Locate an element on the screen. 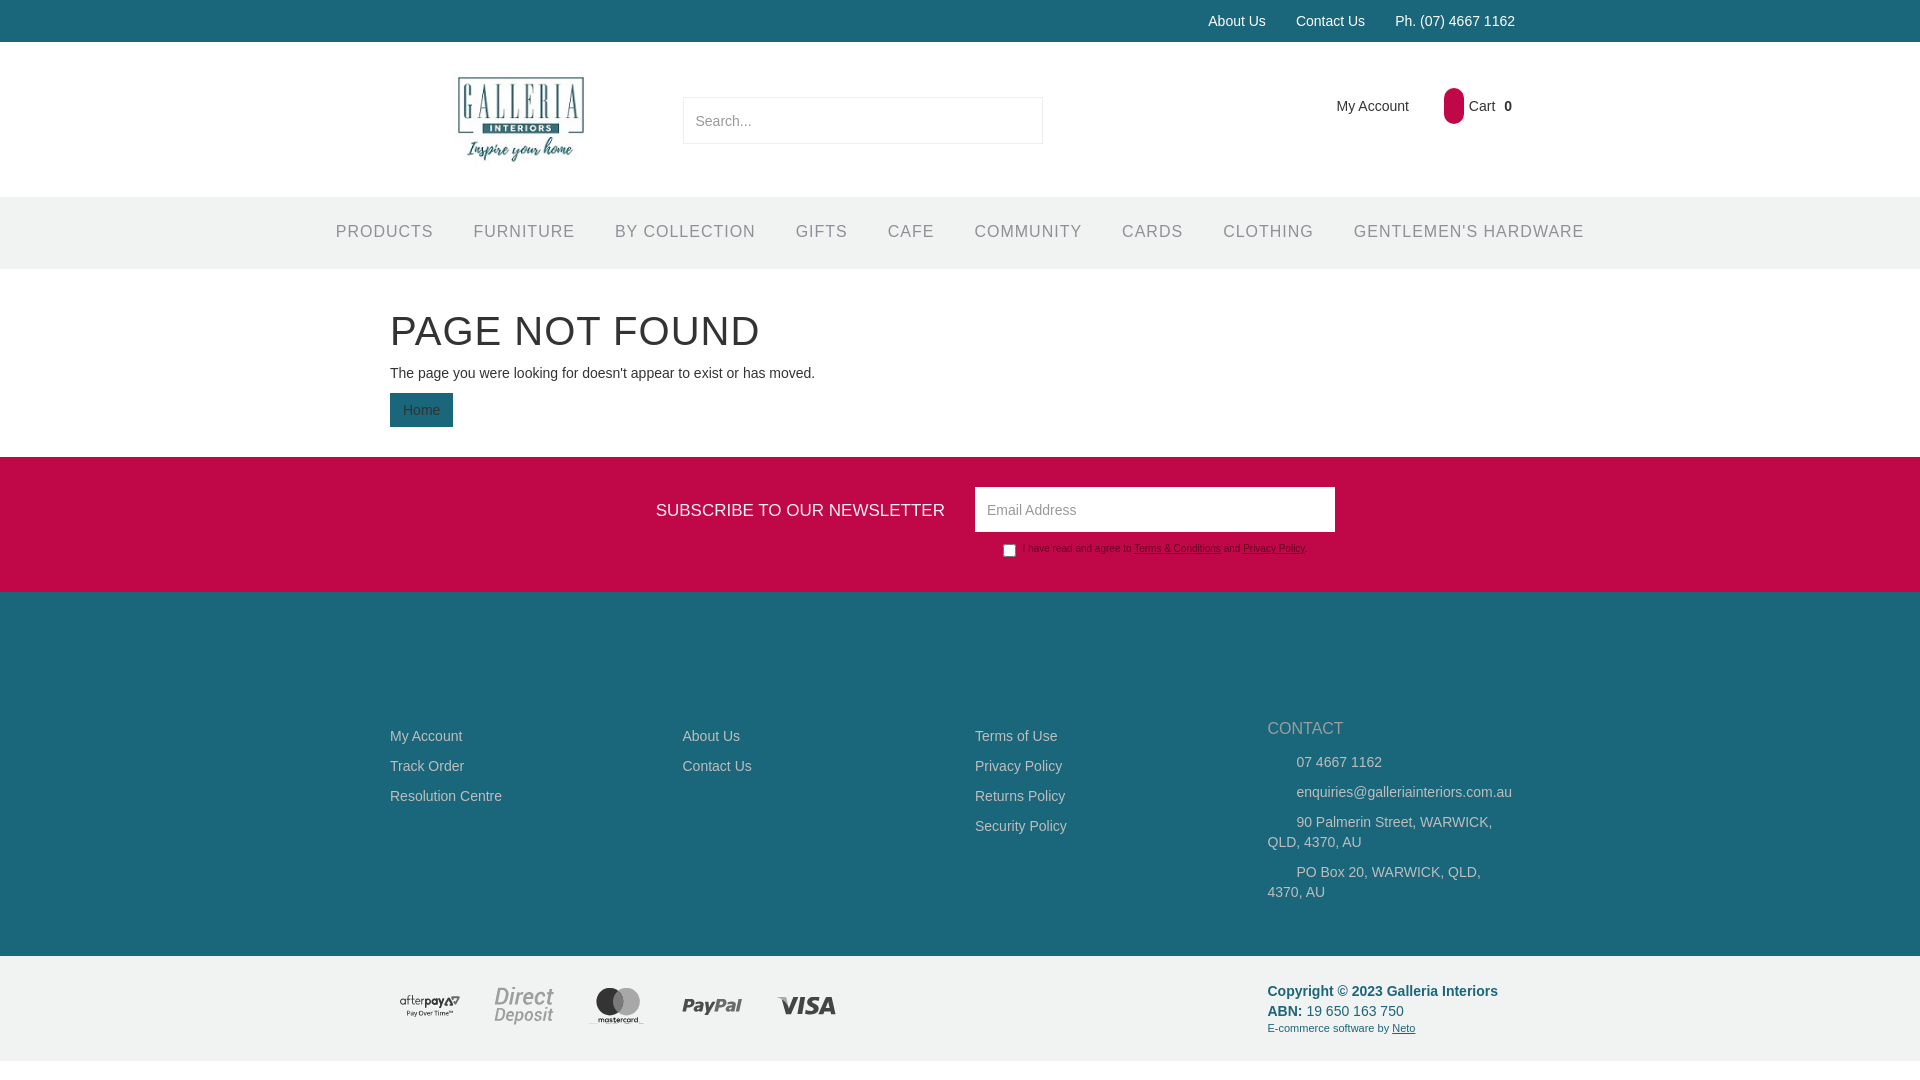 This screenshot has width=1920, height=1080. CLOTHING is located at coordinates (1268, 233).